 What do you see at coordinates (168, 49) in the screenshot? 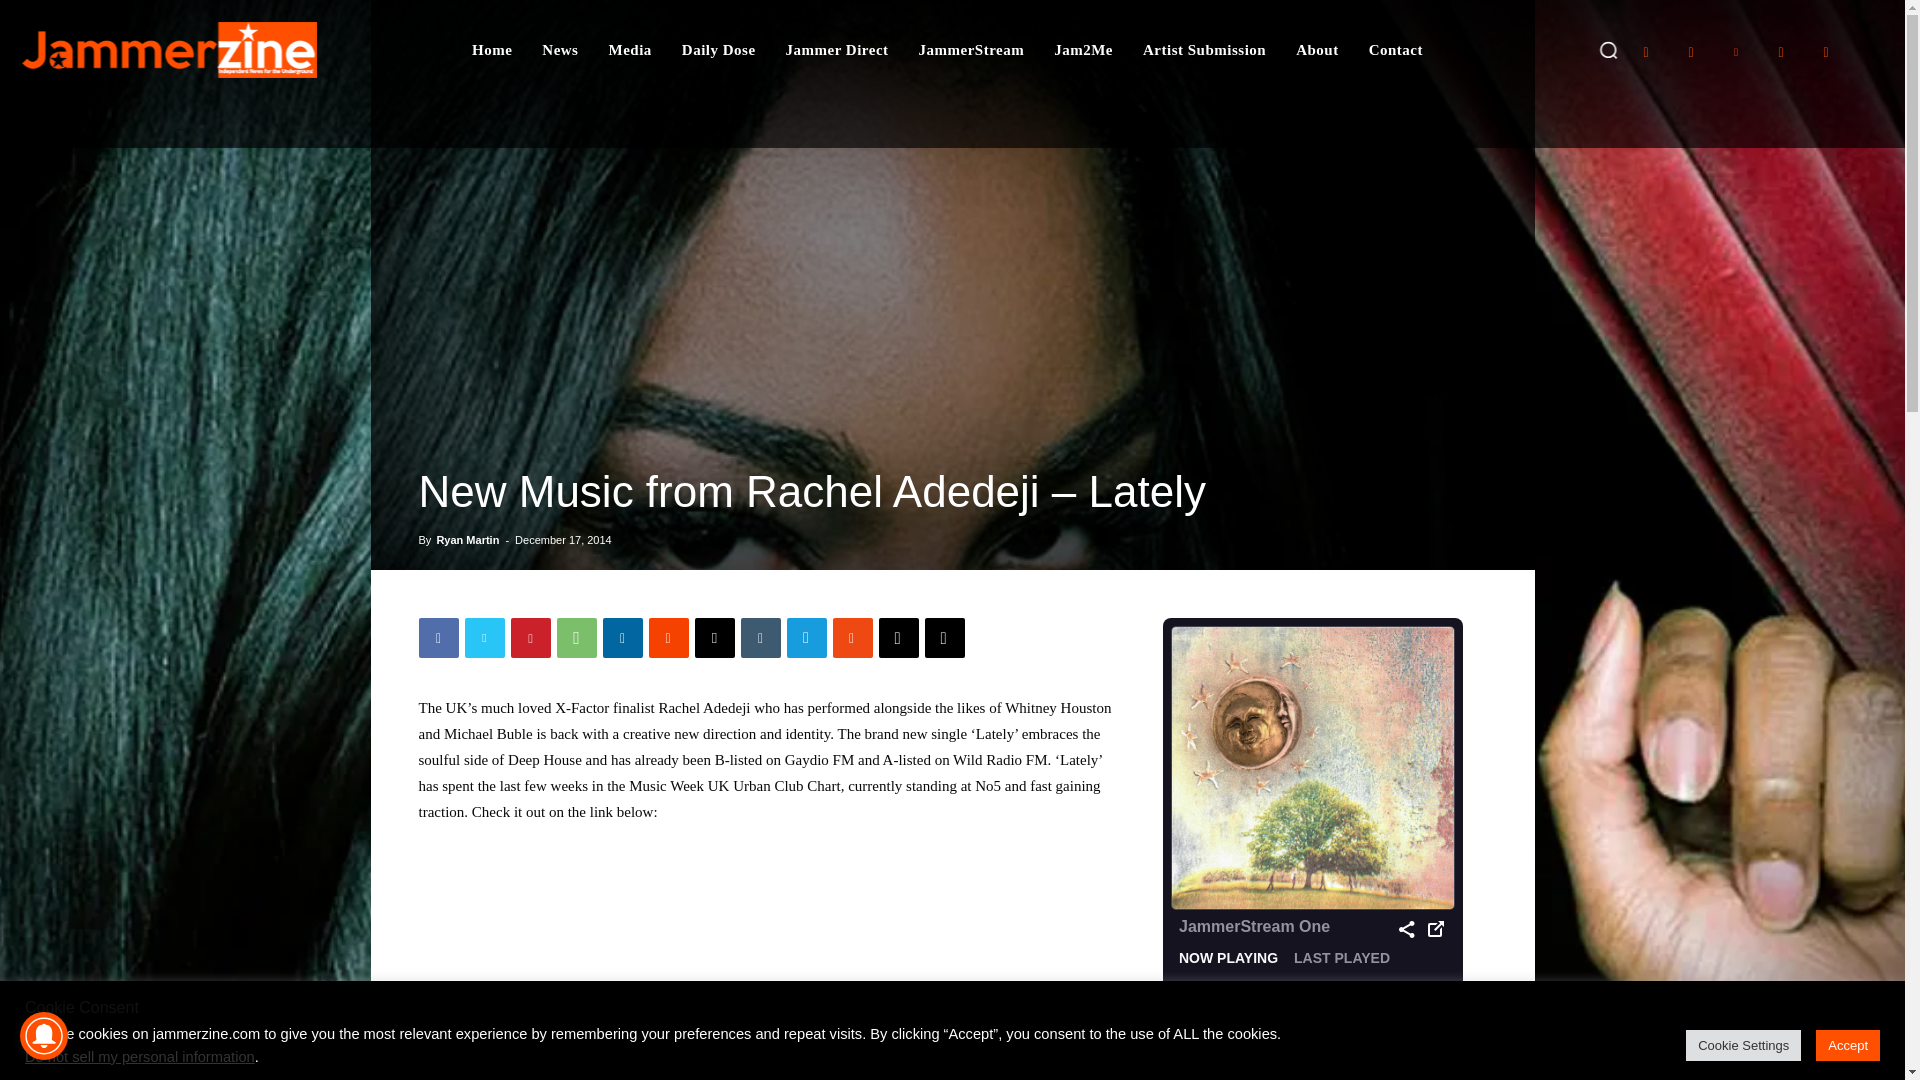
I see `Jammerzine` at bounding box center [168, 49].